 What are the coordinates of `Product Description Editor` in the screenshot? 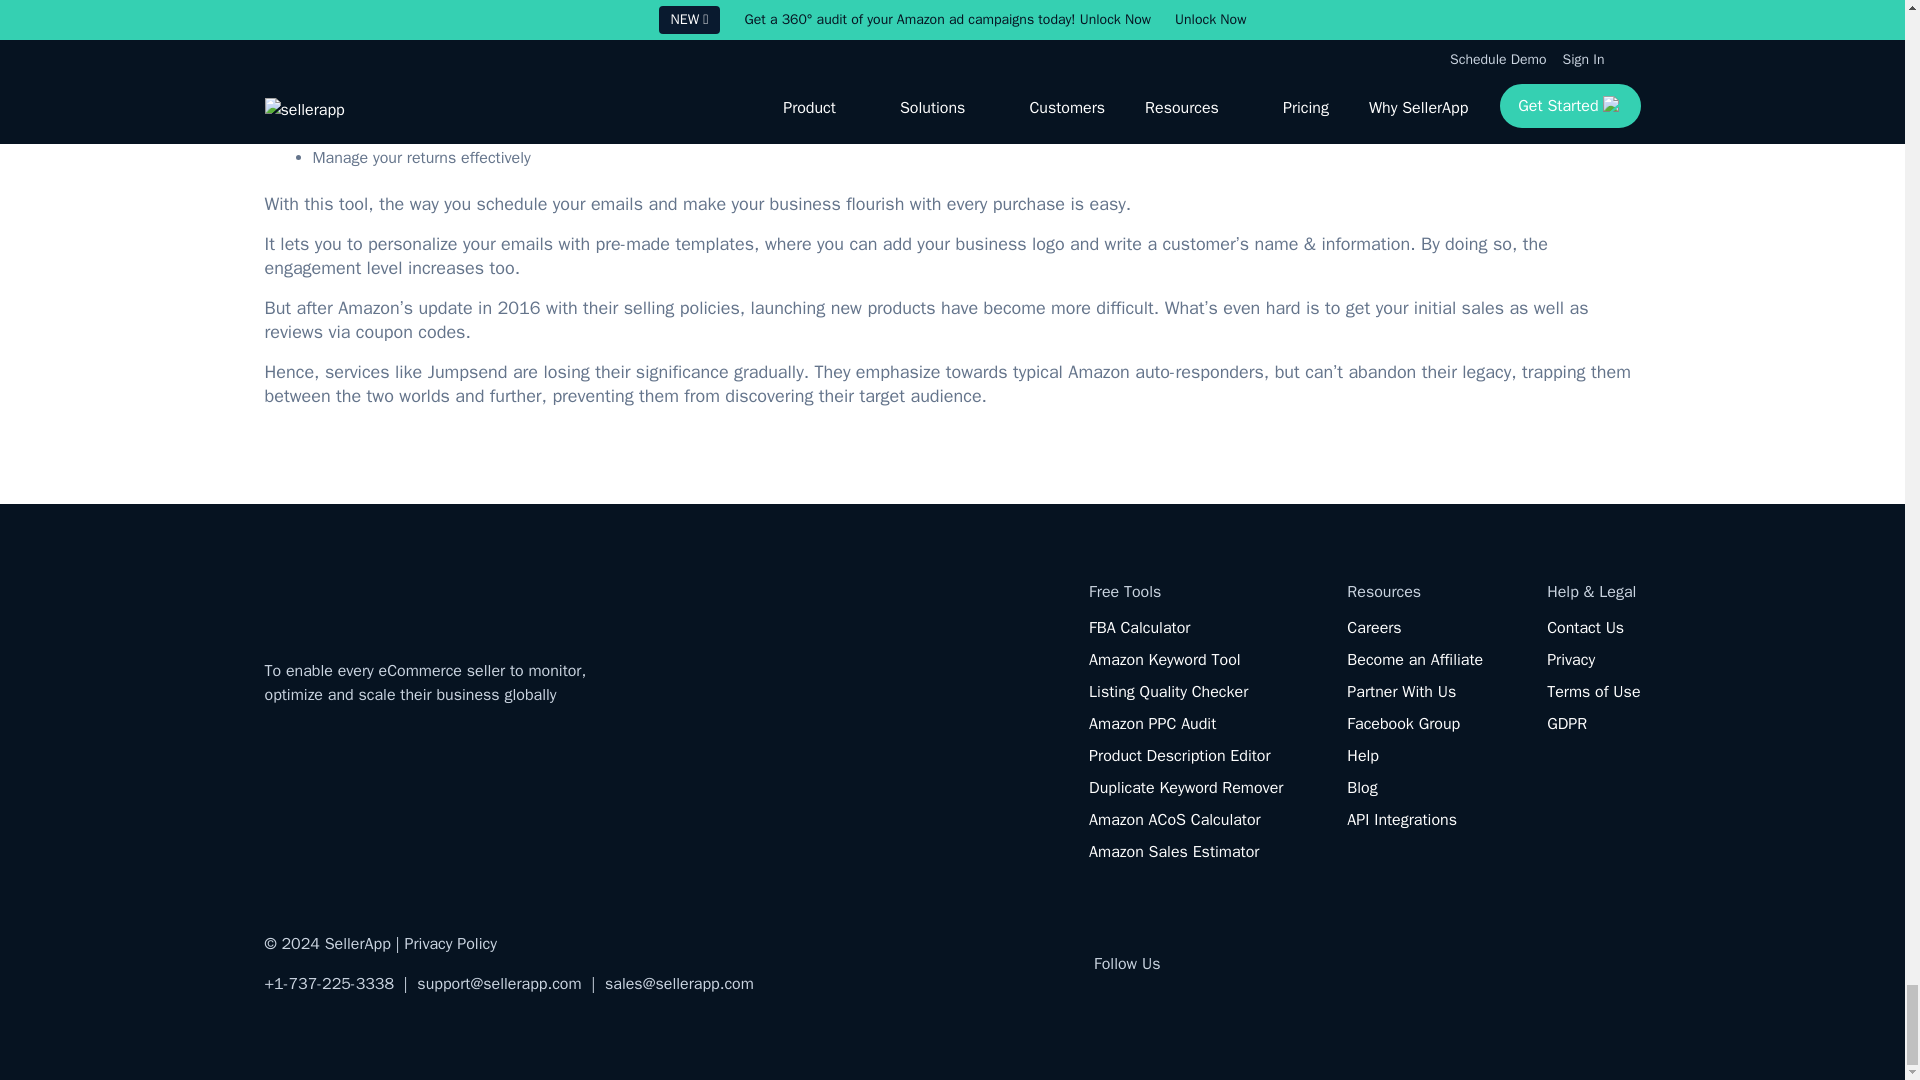 It's located at (1178, 756).